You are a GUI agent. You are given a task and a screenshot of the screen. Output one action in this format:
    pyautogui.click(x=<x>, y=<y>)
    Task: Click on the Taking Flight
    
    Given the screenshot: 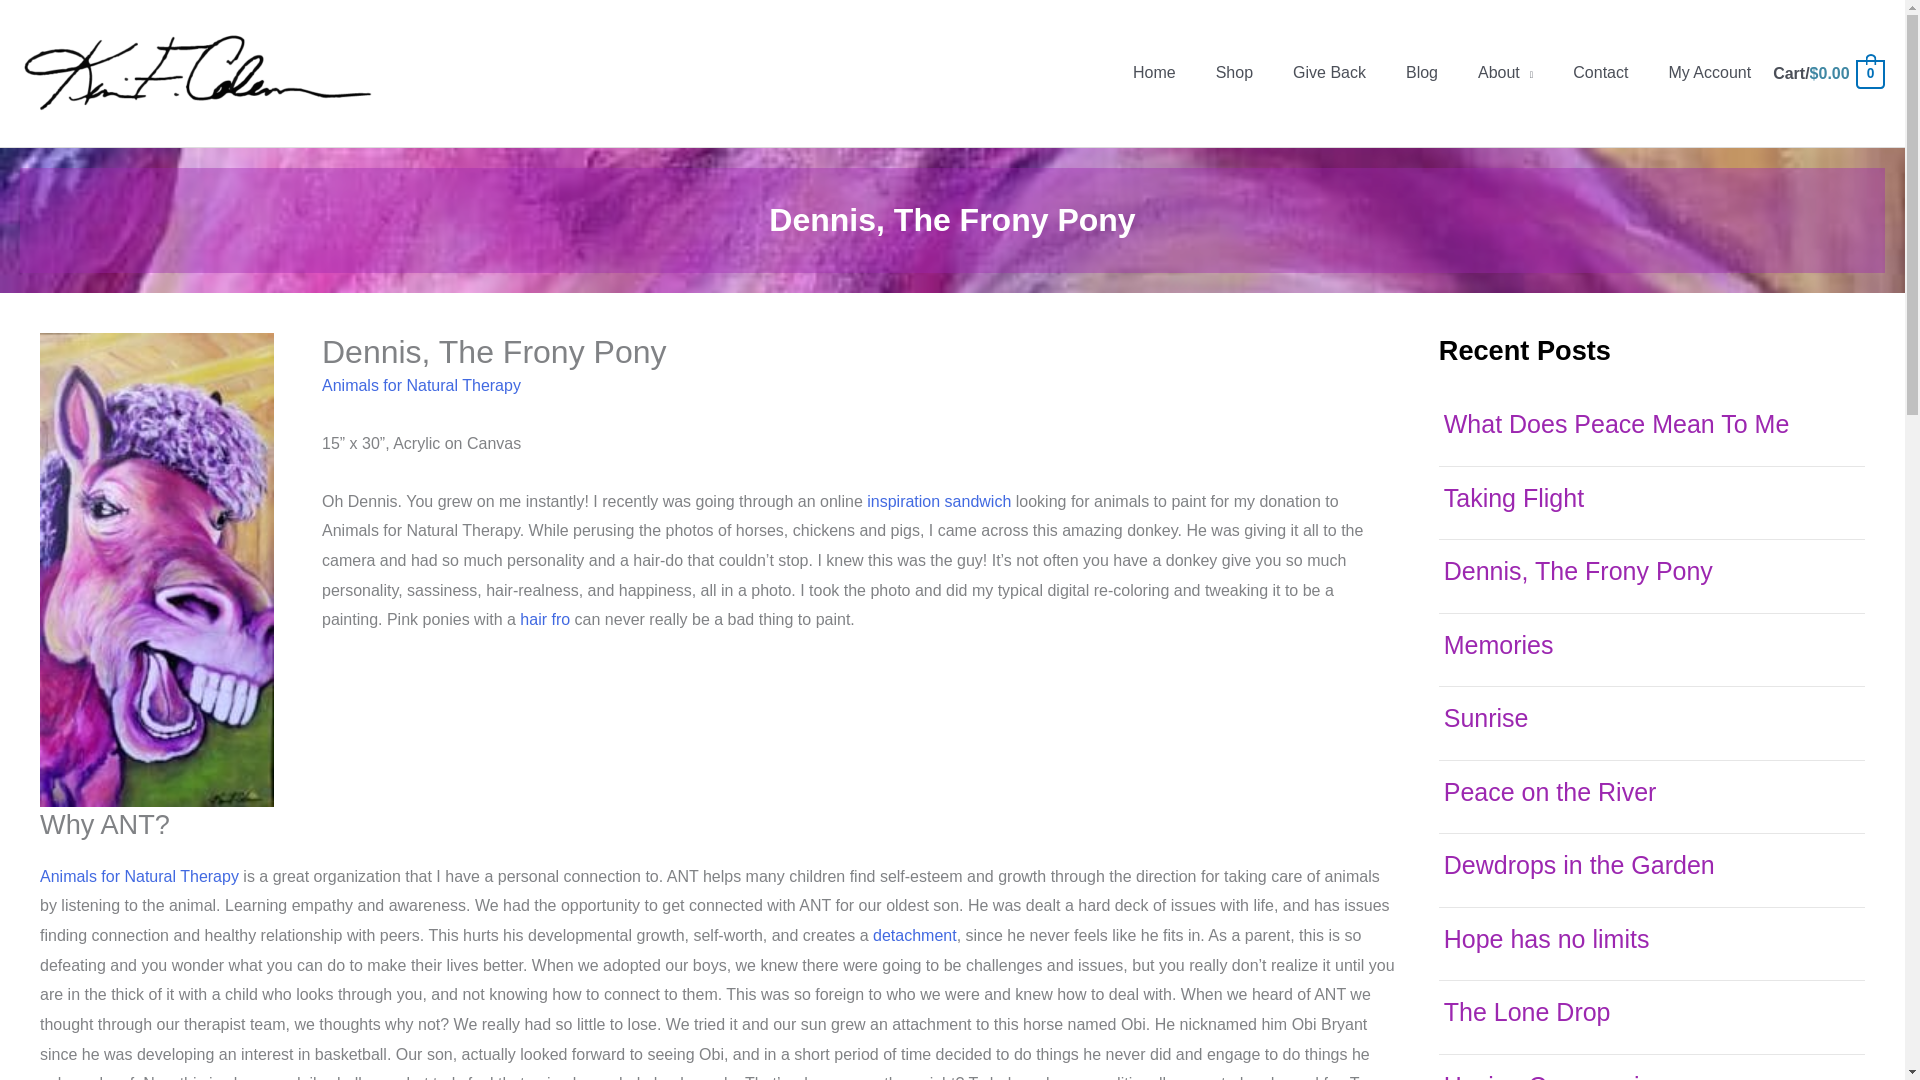 What is the action you would take?
    pyautogui.click(x=1514, y=497)
    